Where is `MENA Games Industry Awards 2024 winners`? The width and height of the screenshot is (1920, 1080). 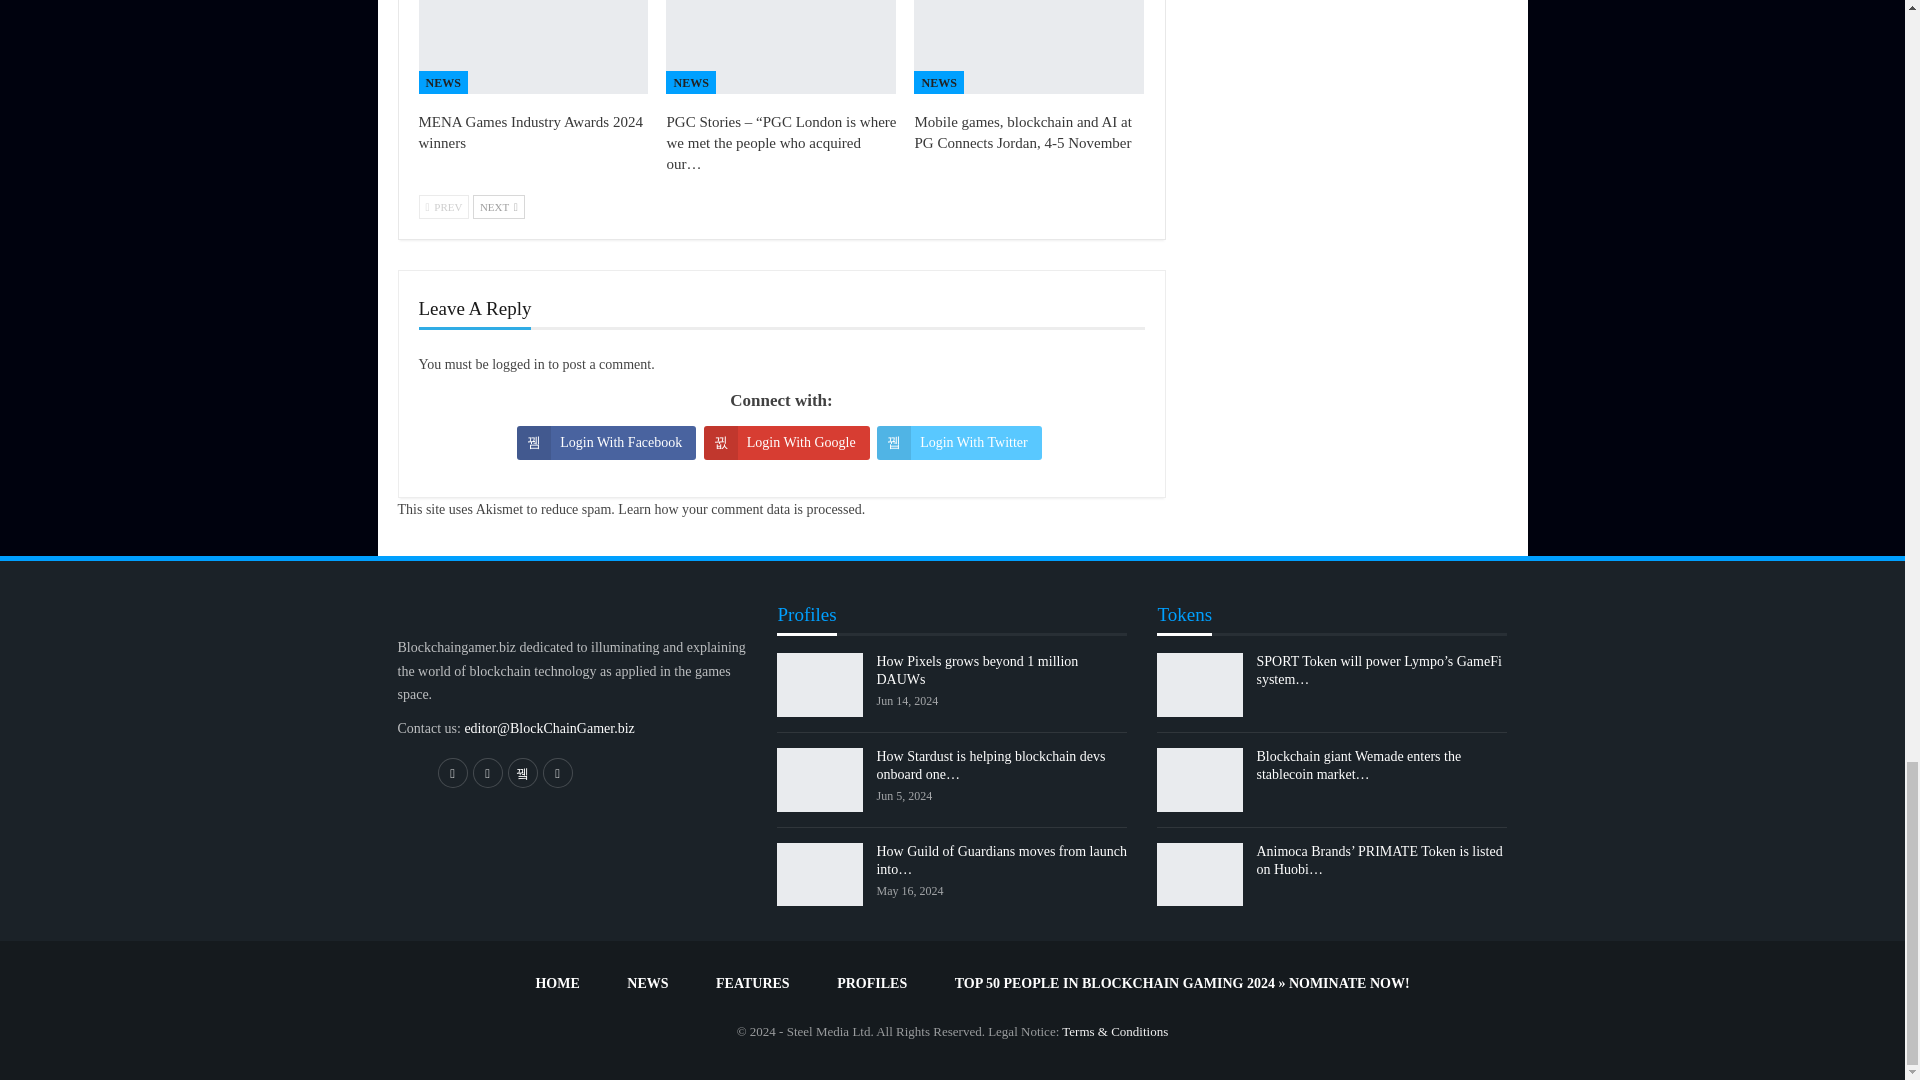 MENA Games Industry Awards 2024 winners is located at coordinates (533, 46).